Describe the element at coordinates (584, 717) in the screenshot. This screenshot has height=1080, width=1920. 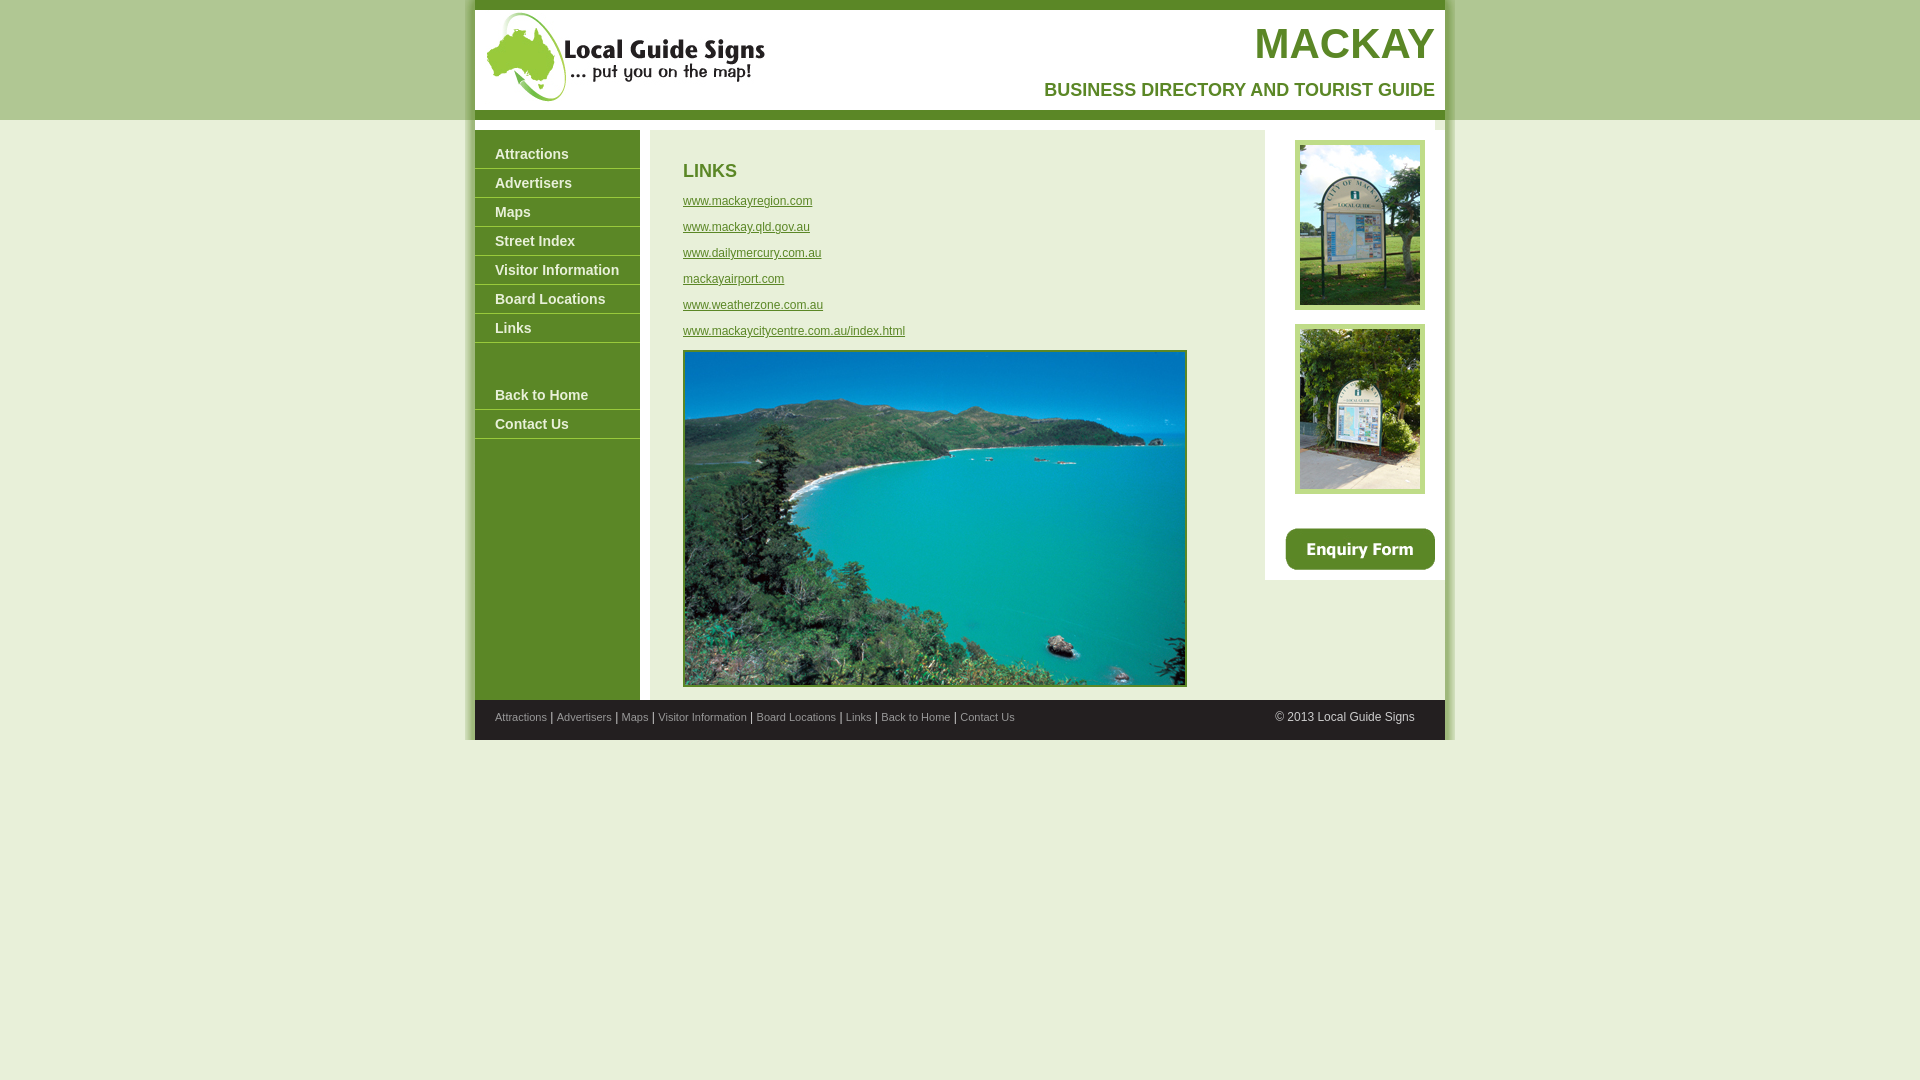
I see `Advertisers` at that location.